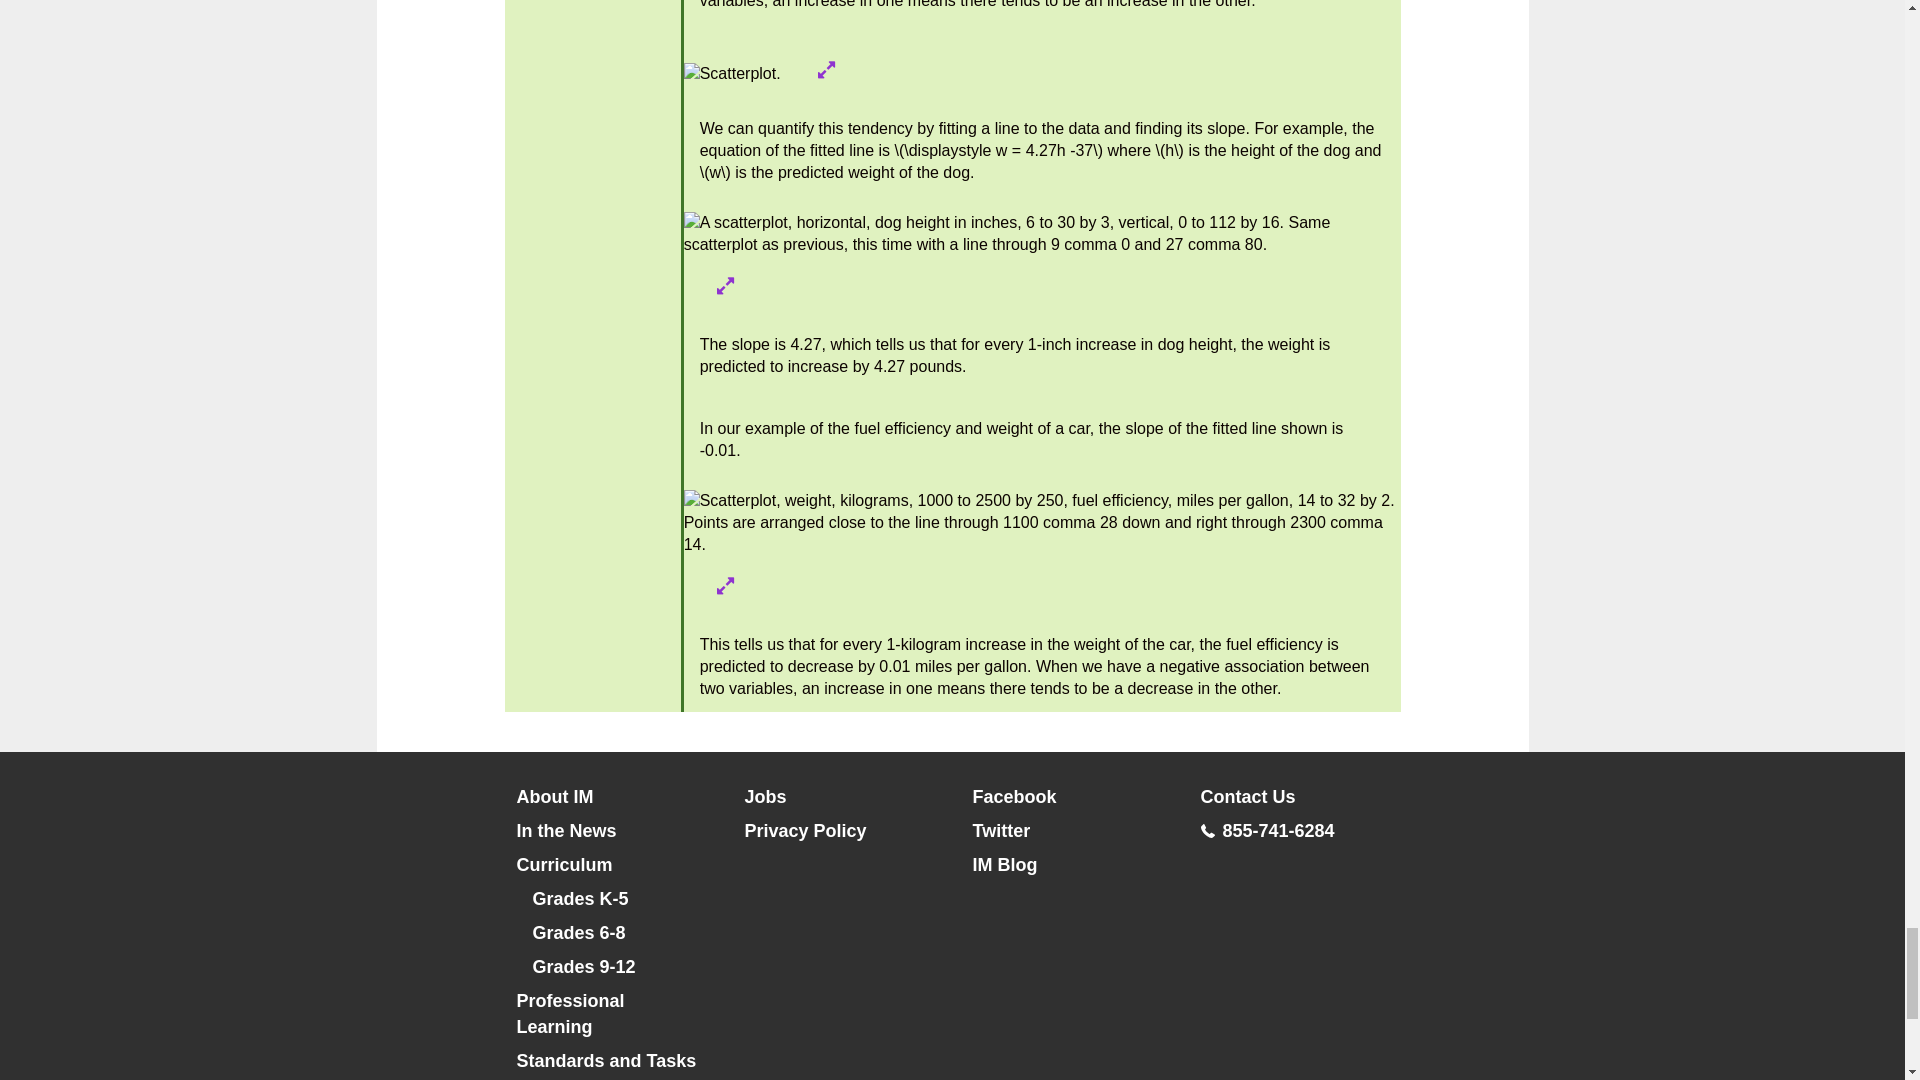 The width and height of the screenshot is (1920, 1080). What do you see at coordinates (726, 285) in the screenshot?
I see `Expand image` at bounding box center [726, 285].